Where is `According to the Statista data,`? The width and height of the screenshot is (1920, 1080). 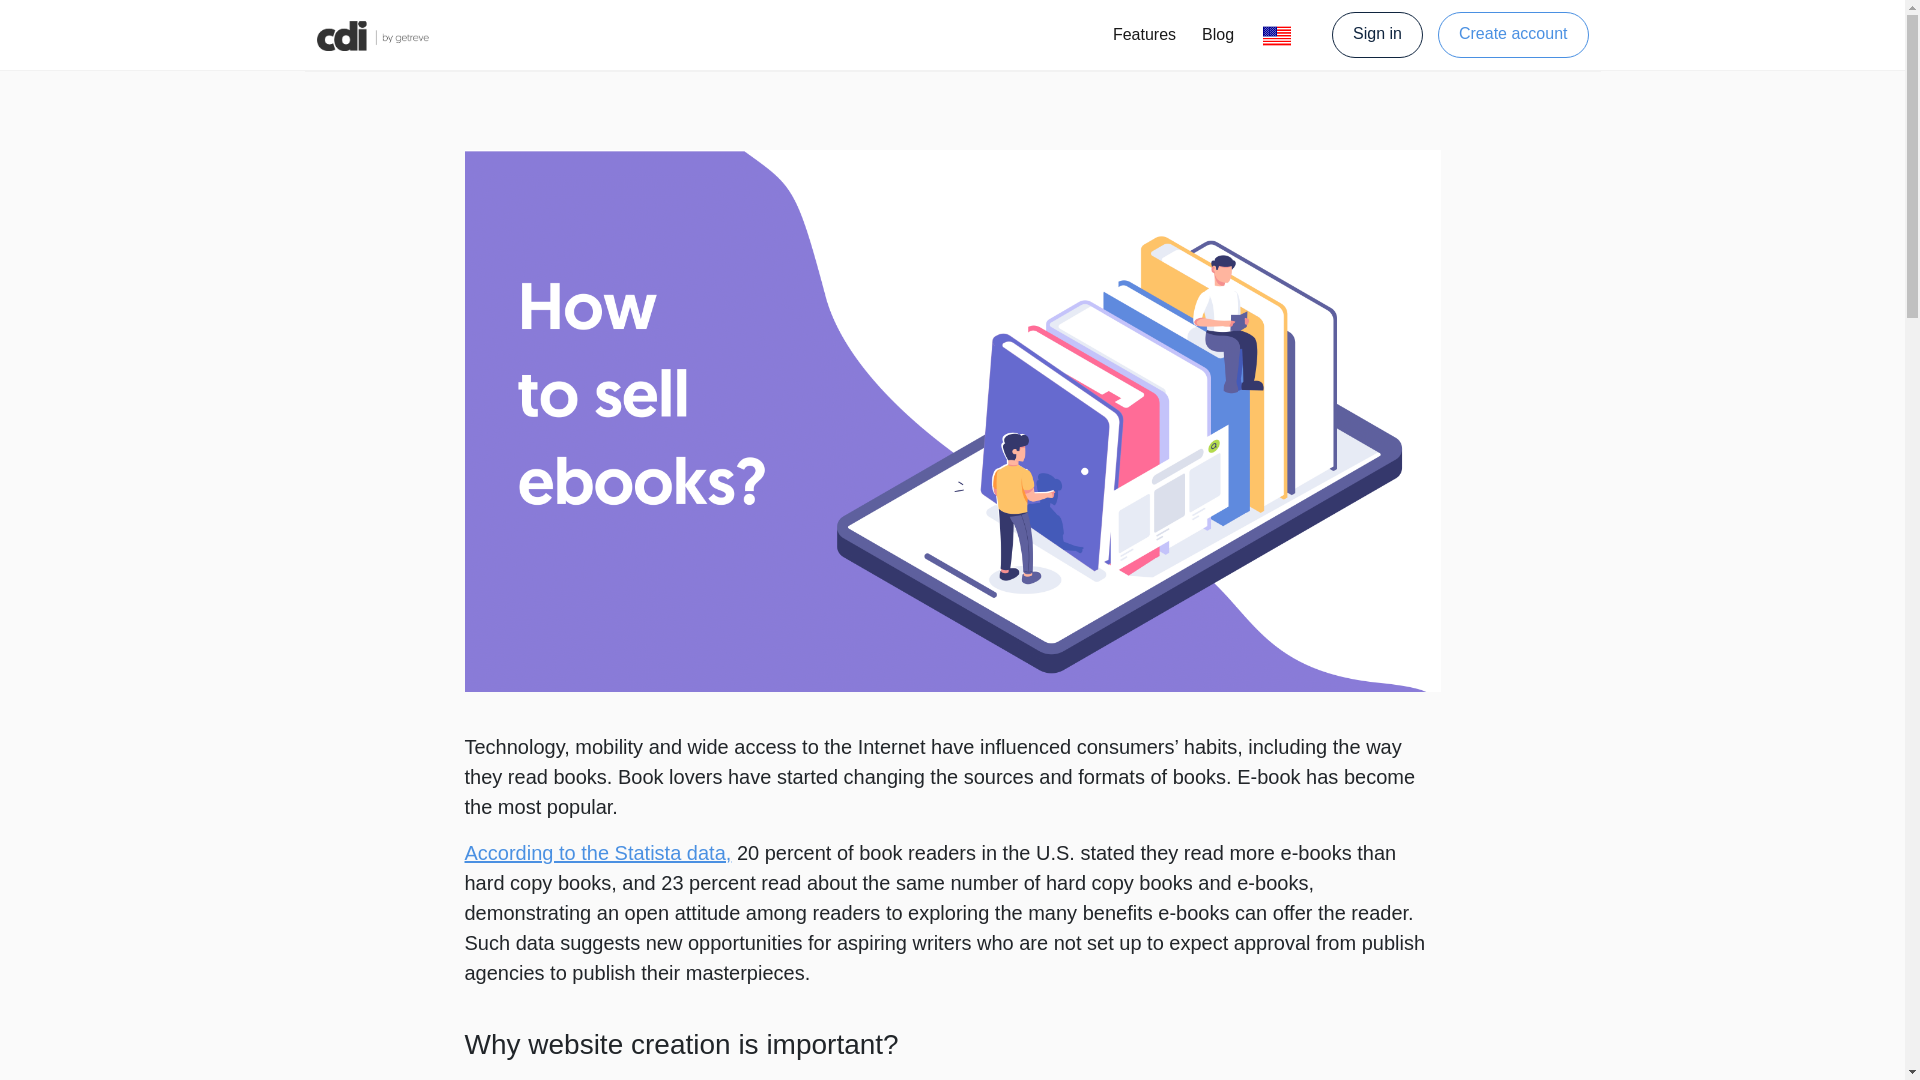
According to the Statista data, is located at coordinates (598, 853).